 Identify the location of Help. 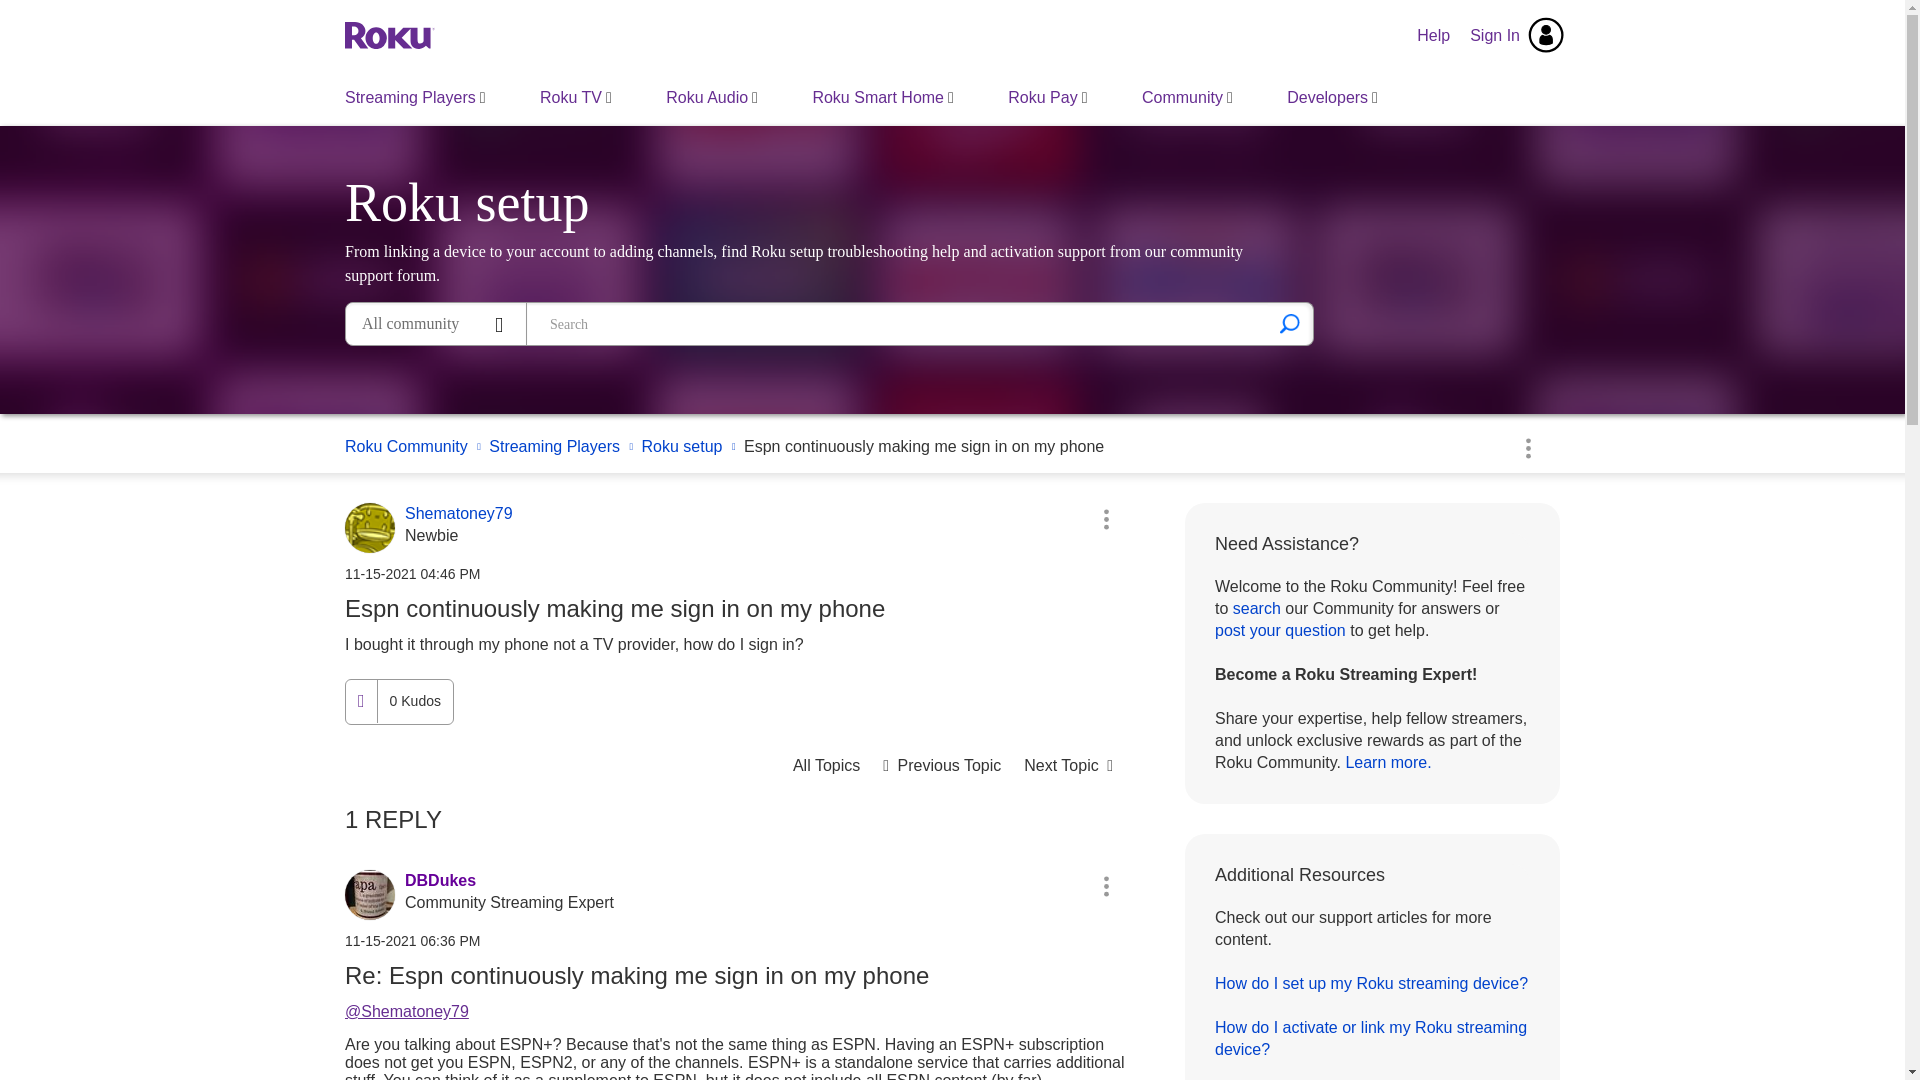
(1433, 35).